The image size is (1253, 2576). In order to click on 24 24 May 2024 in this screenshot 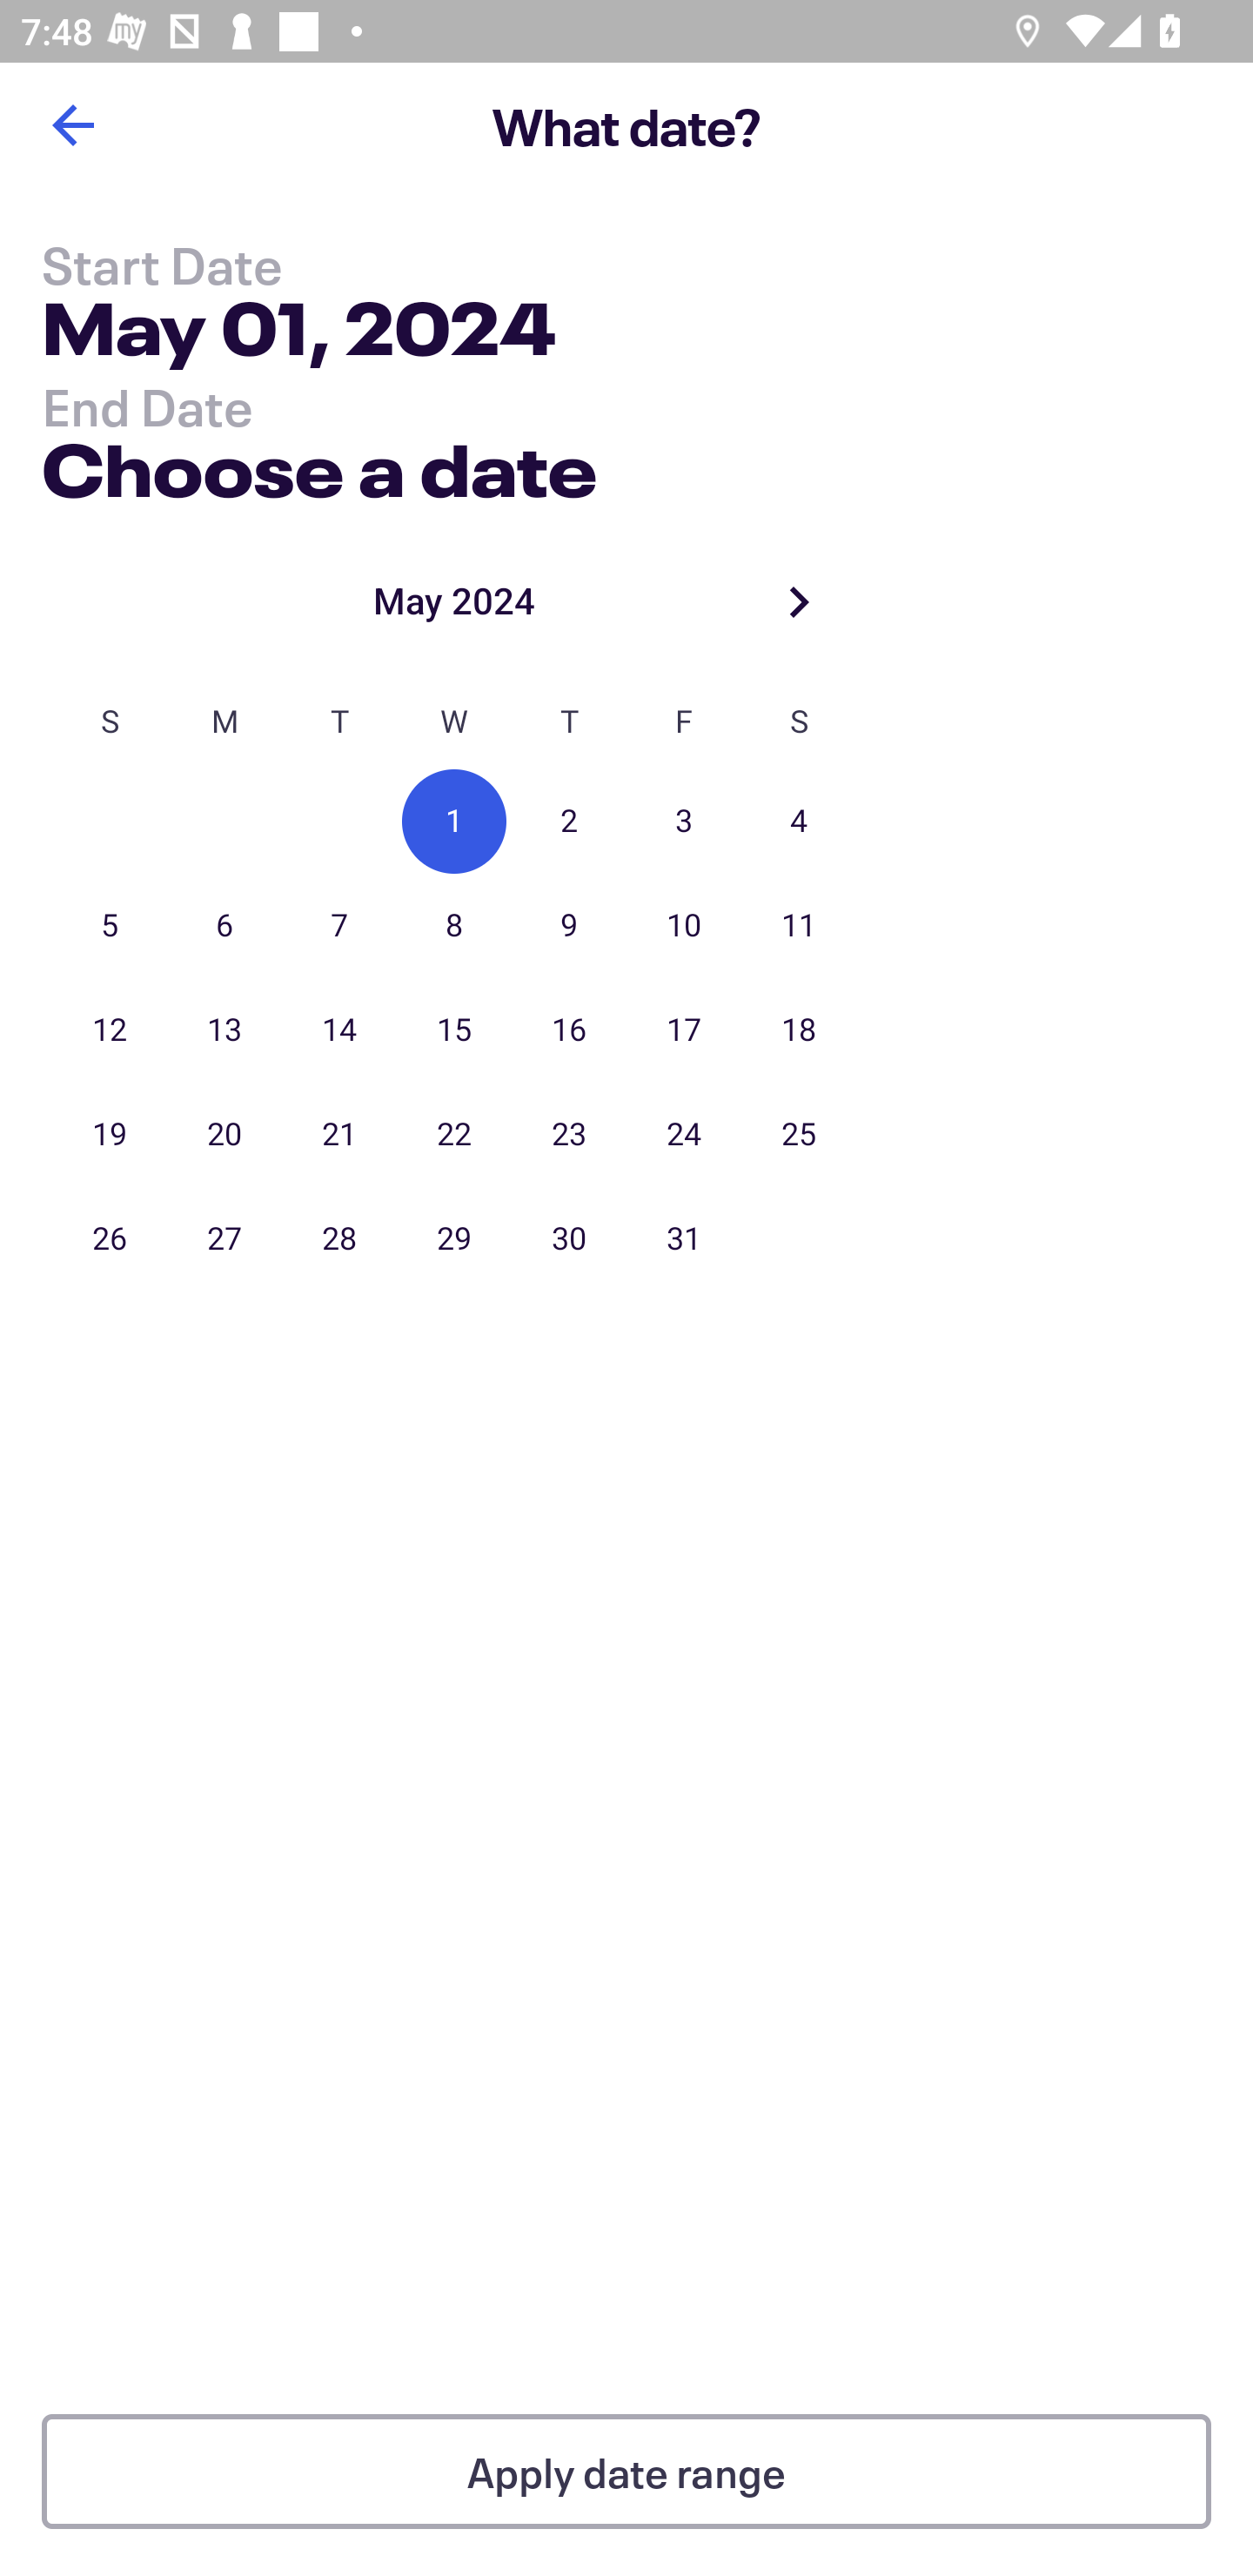, I will do `click(684, 1135)`.